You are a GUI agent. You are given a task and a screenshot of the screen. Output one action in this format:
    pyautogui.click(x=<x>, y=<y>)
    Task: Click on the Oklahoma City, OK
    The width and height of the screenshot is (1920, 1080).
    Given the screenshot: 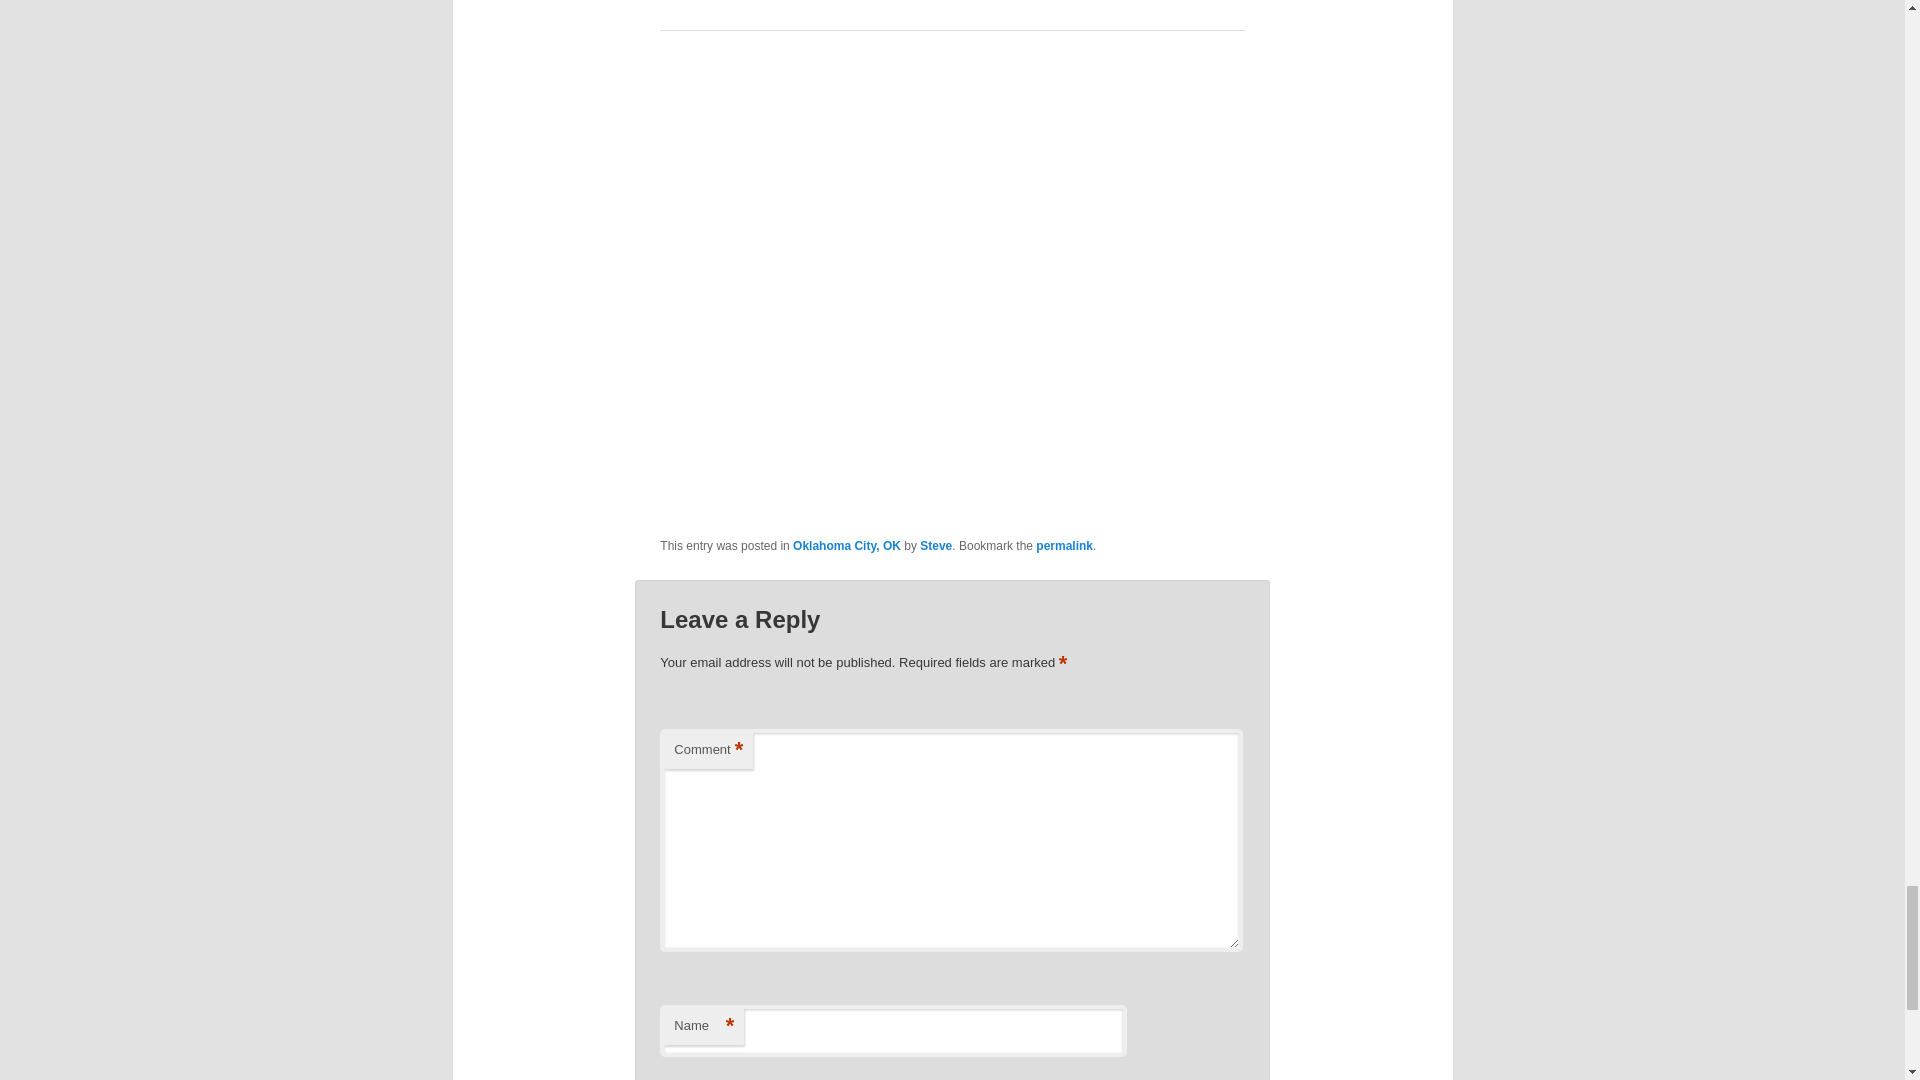 What is the action you would take?
    pyautogui.click(x=846, y=545)
    